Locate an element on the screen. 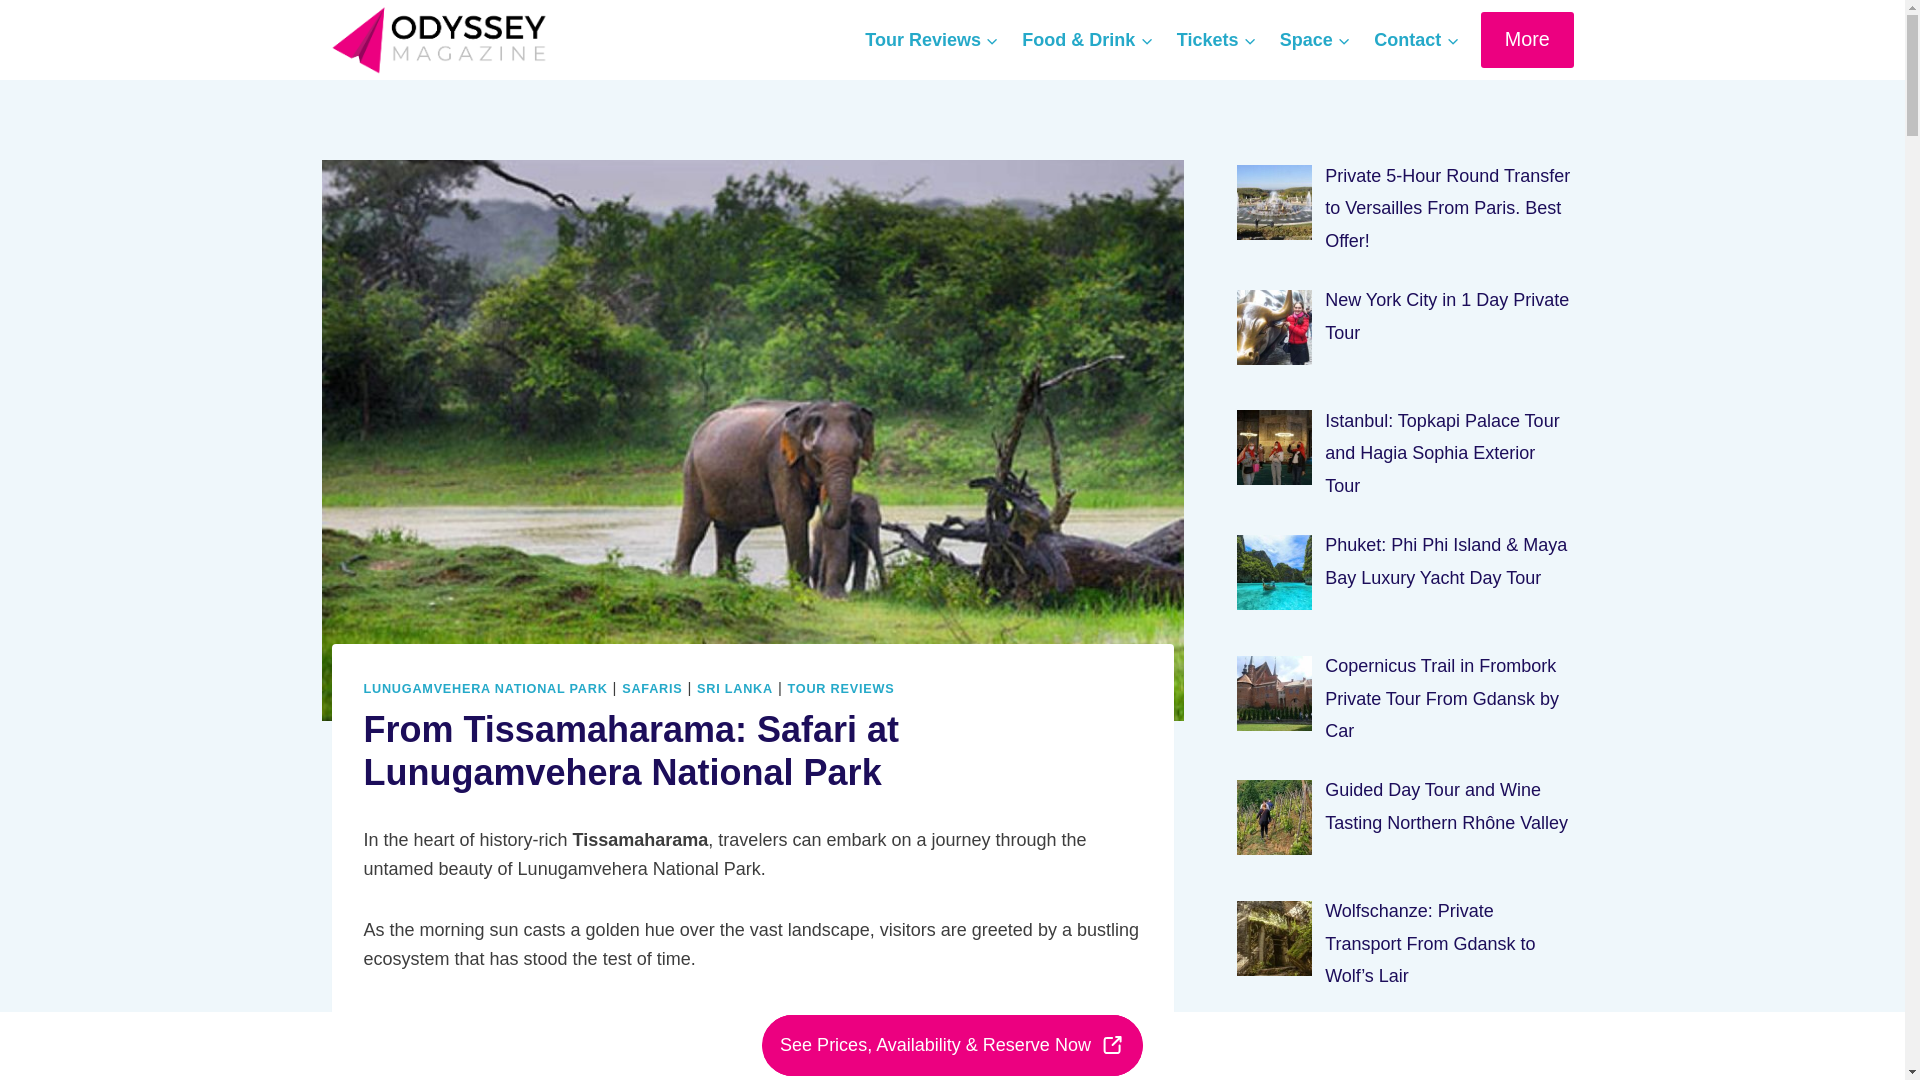 The width and height of the screenshot is (1920, 1080). Space is located at coordinates (1314, 40).